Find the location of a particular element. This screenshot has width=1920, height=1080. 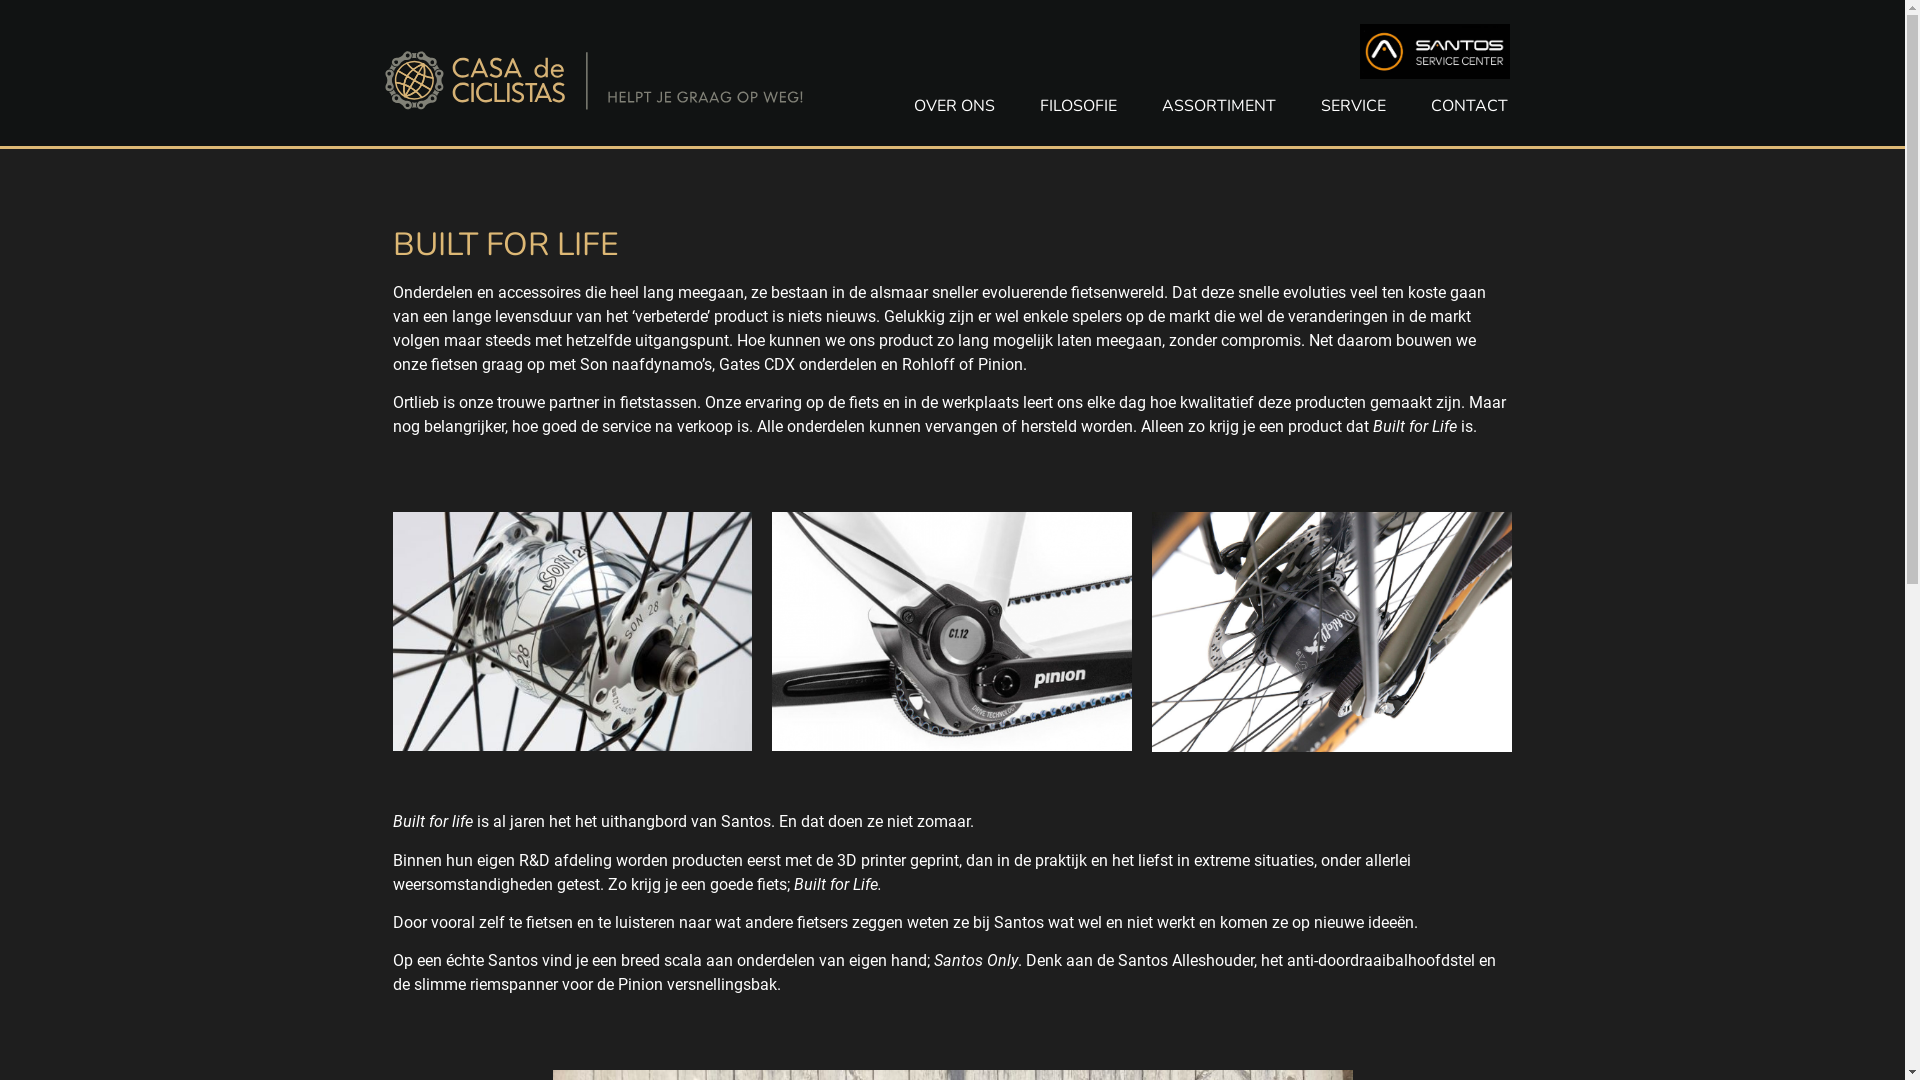

SERVICE is located at coordinates (1354, 106).